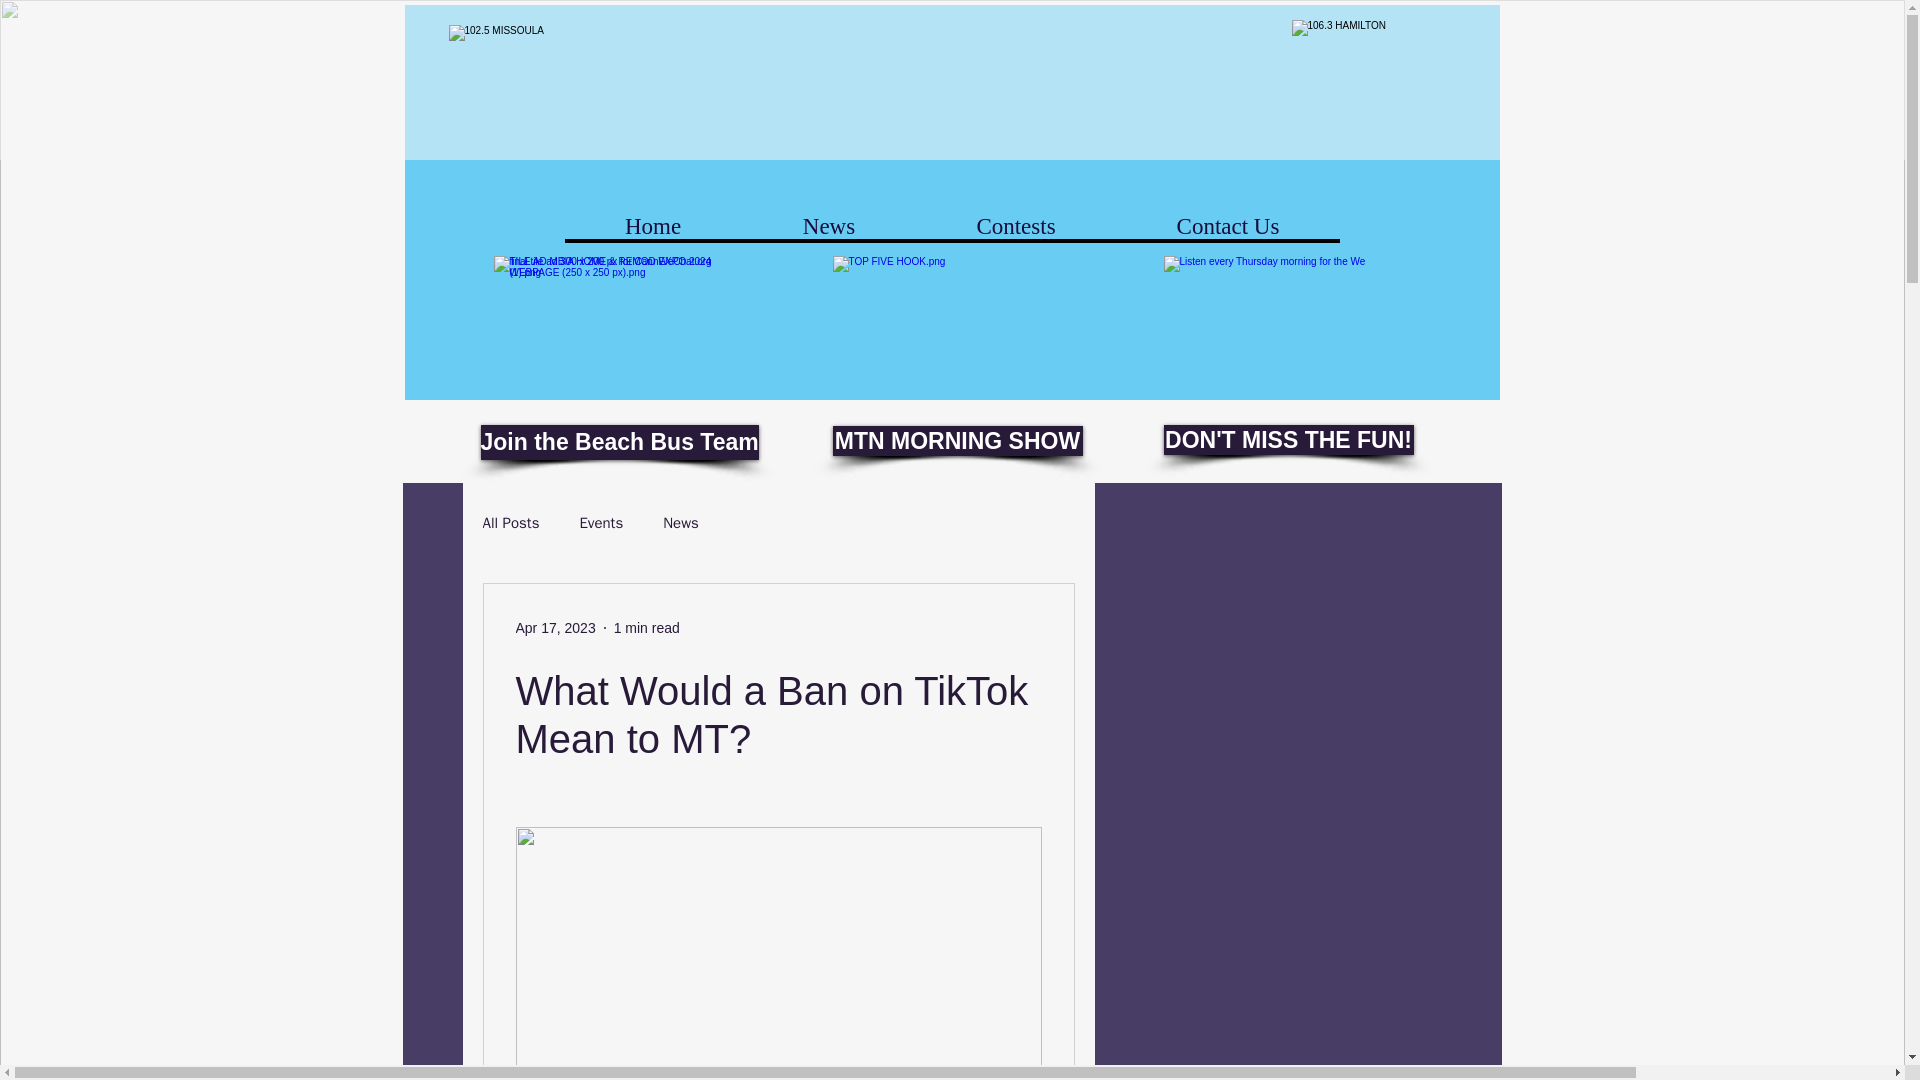  I want to click on 1063.png, so click(1372, 72).